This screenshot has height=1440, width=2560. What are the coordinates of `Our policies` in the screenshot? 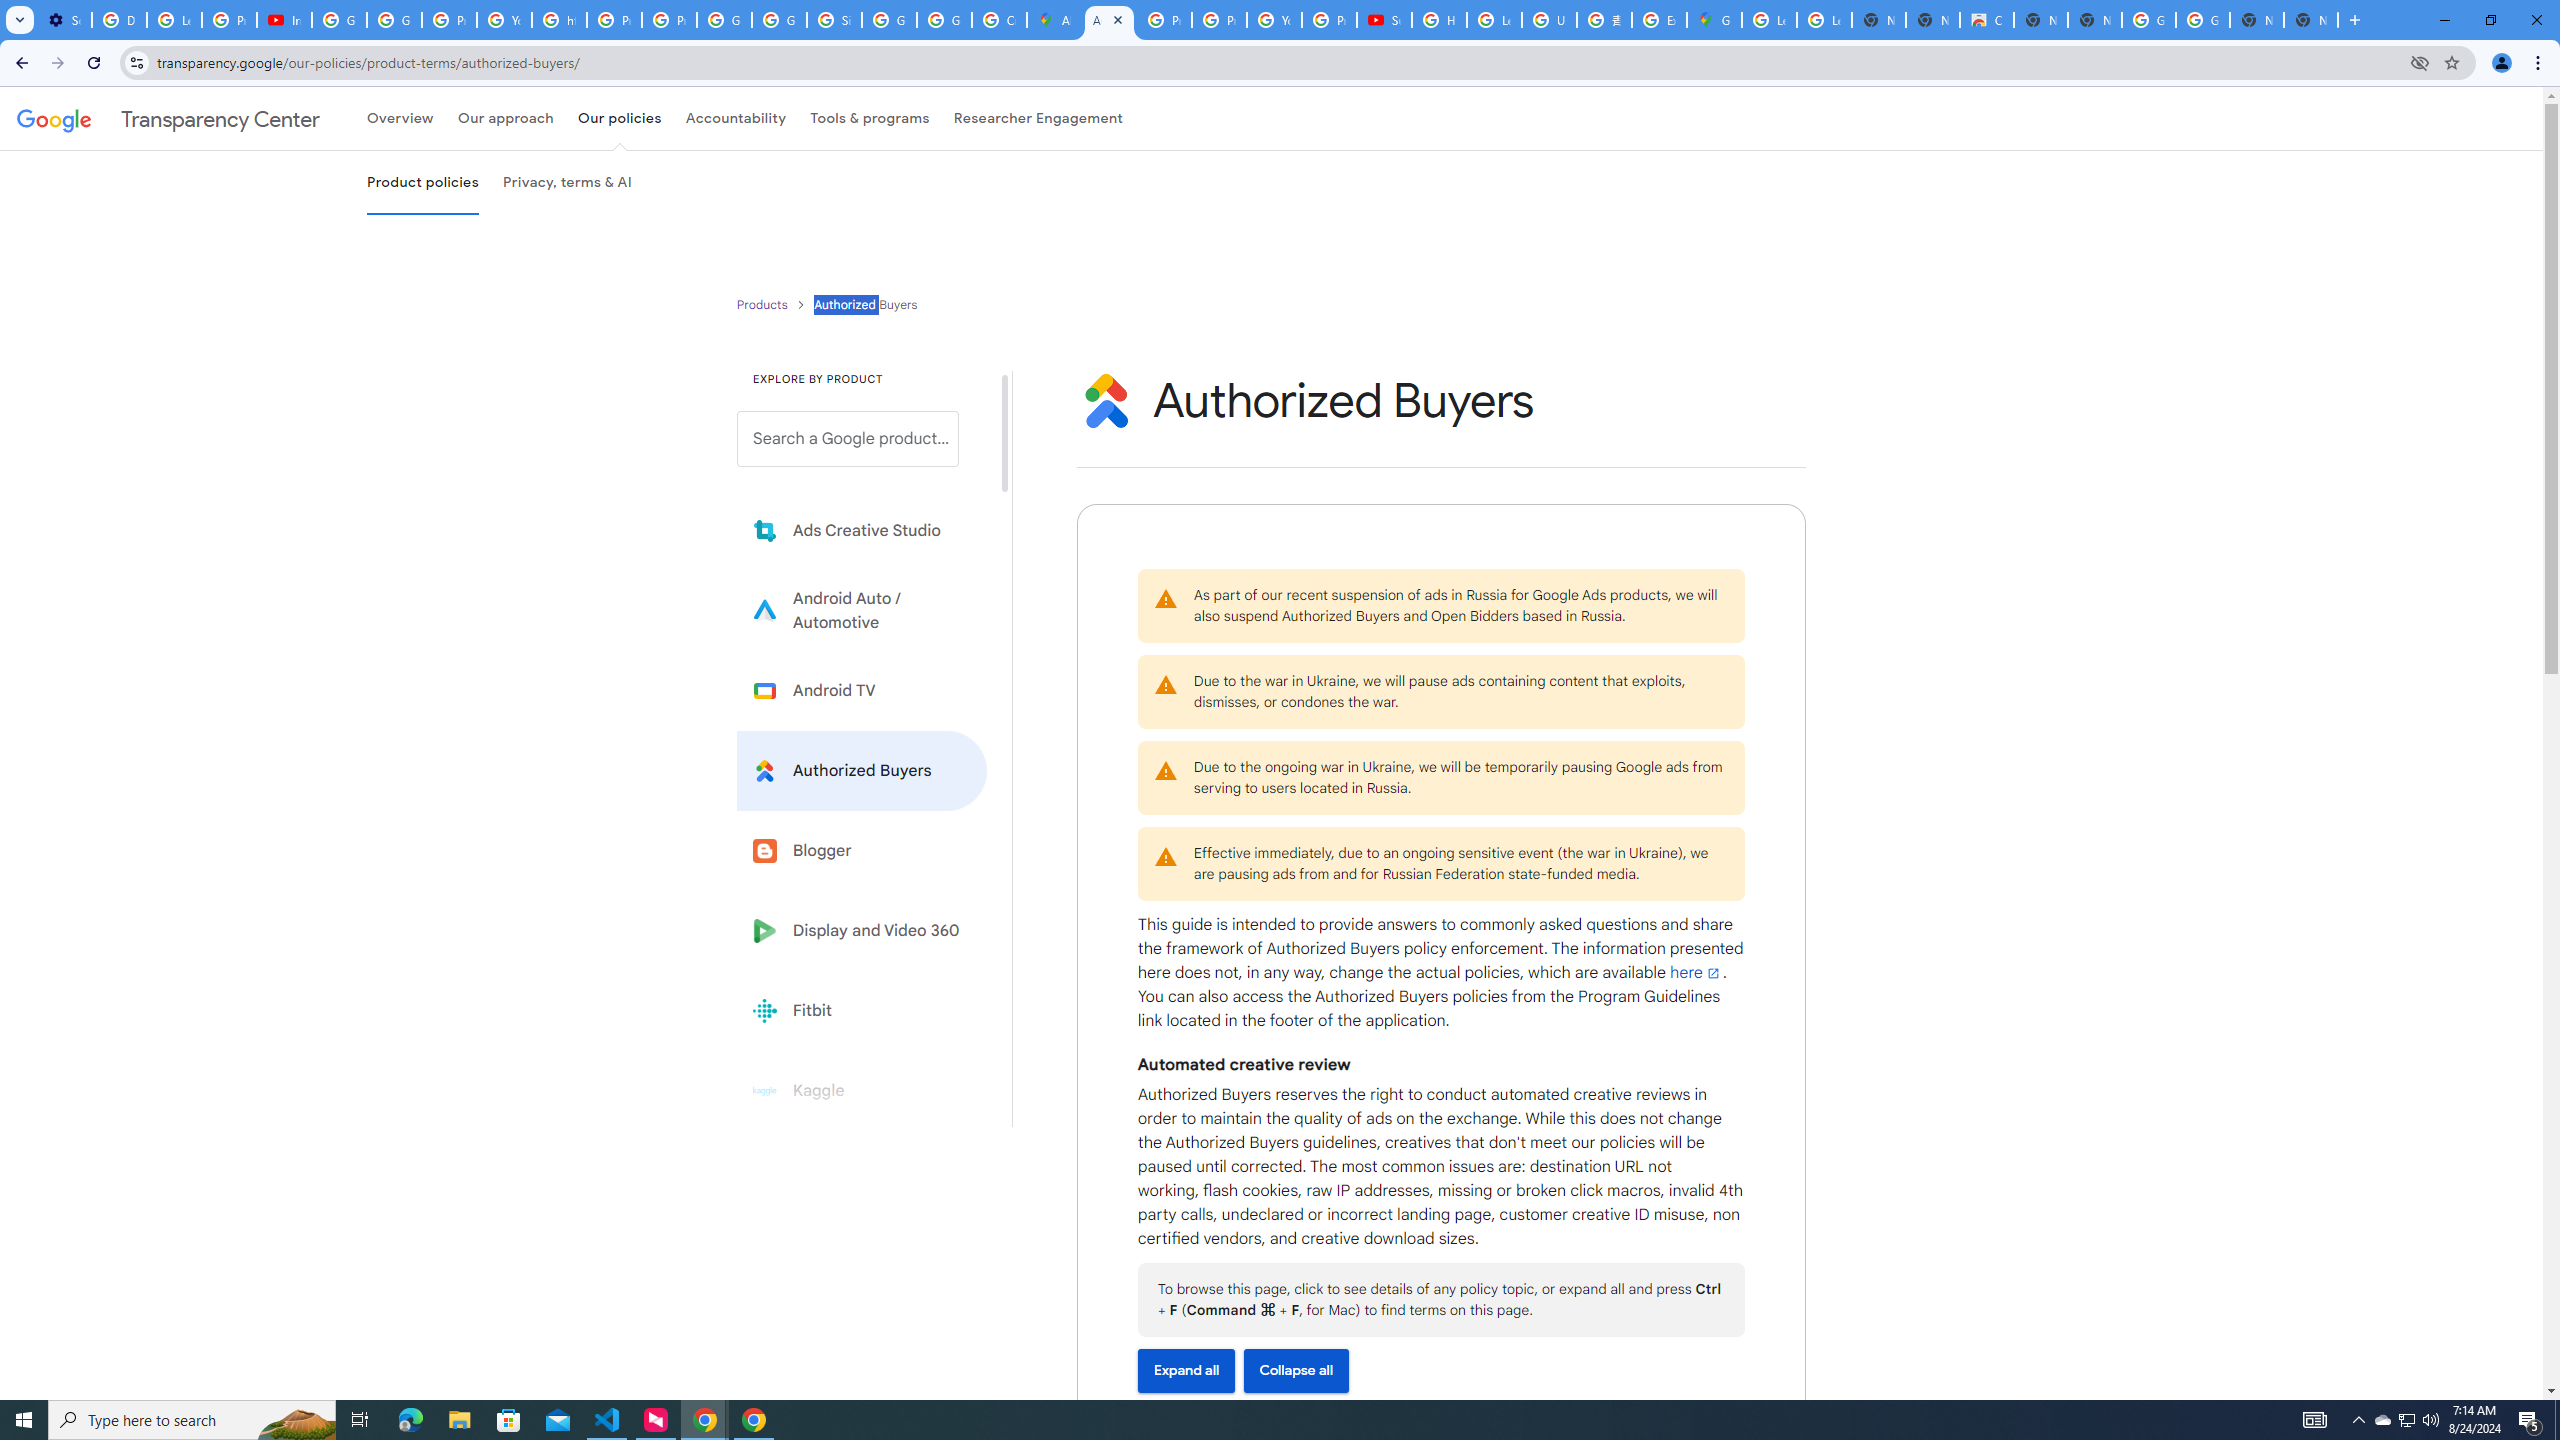 It's located at (619, 118).